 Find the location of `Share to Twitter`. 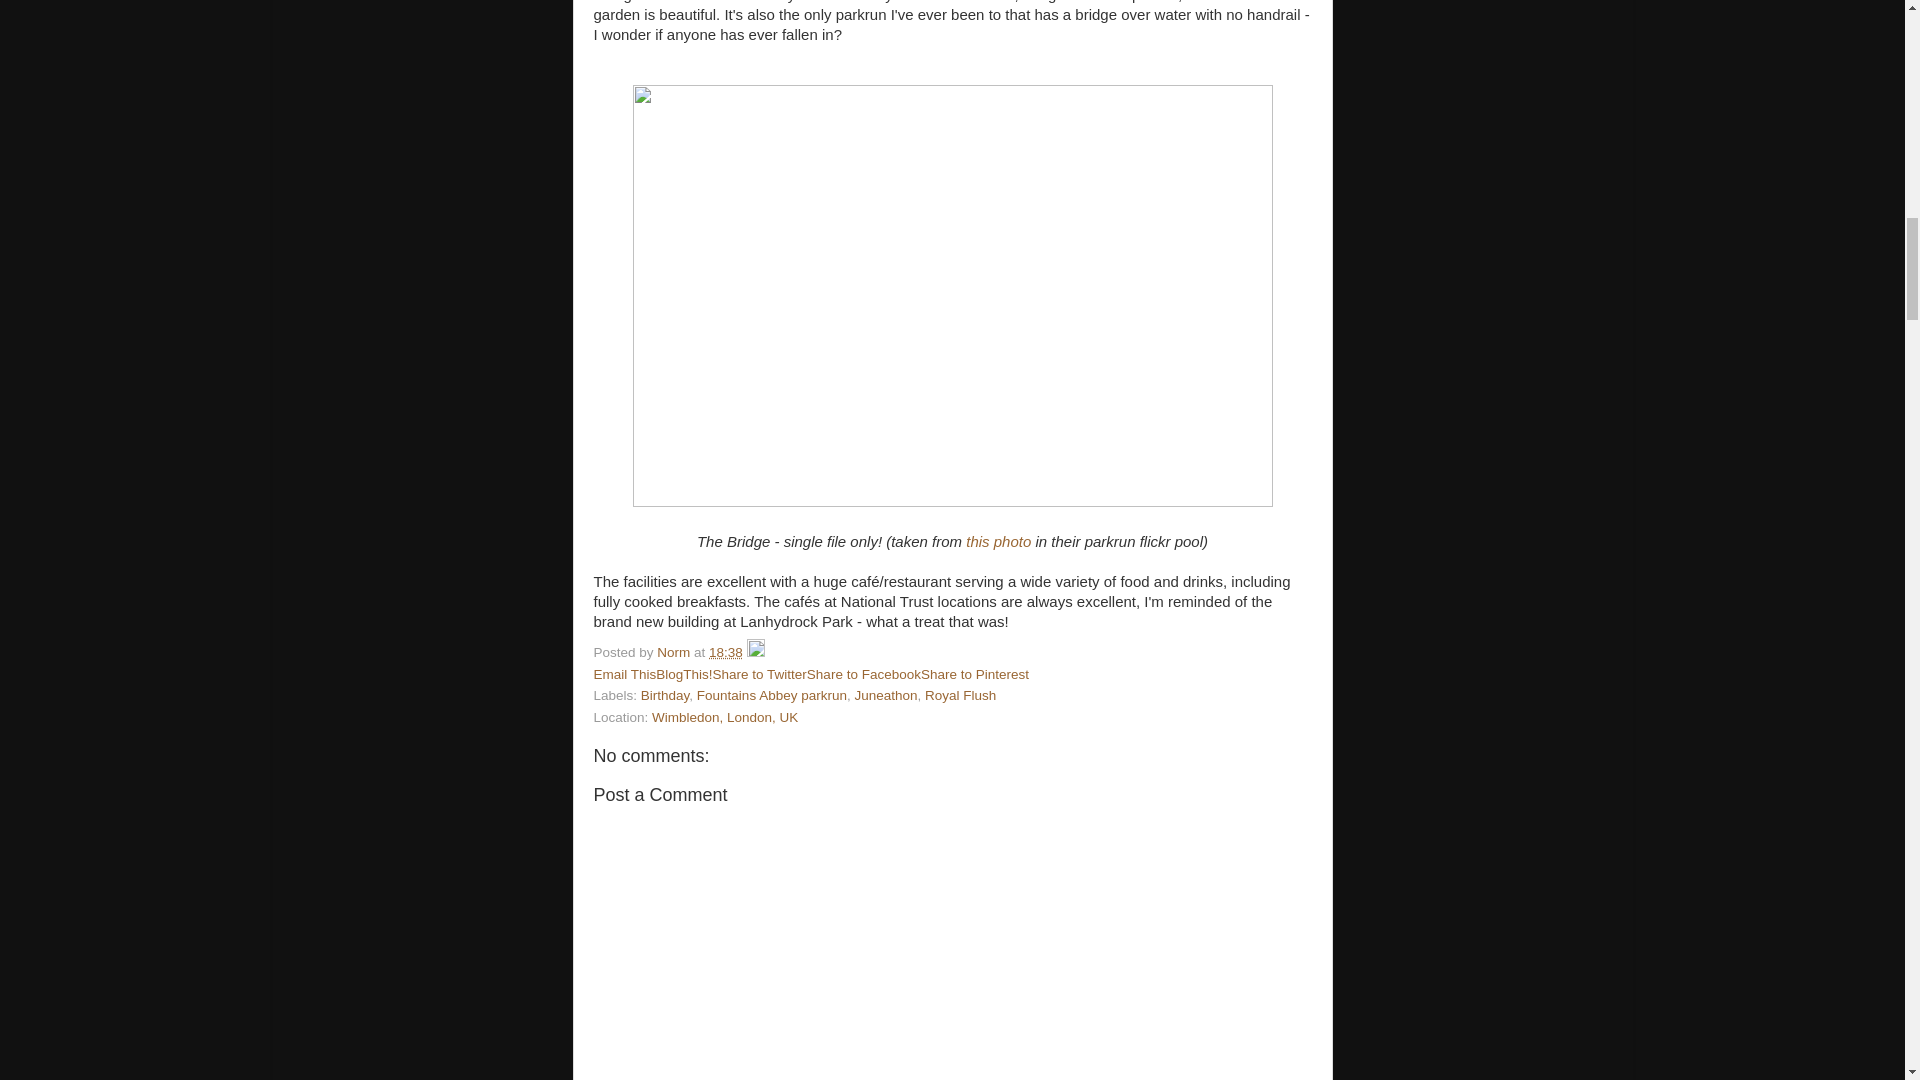

Share to Twitter is located at coordinates (759, 674).